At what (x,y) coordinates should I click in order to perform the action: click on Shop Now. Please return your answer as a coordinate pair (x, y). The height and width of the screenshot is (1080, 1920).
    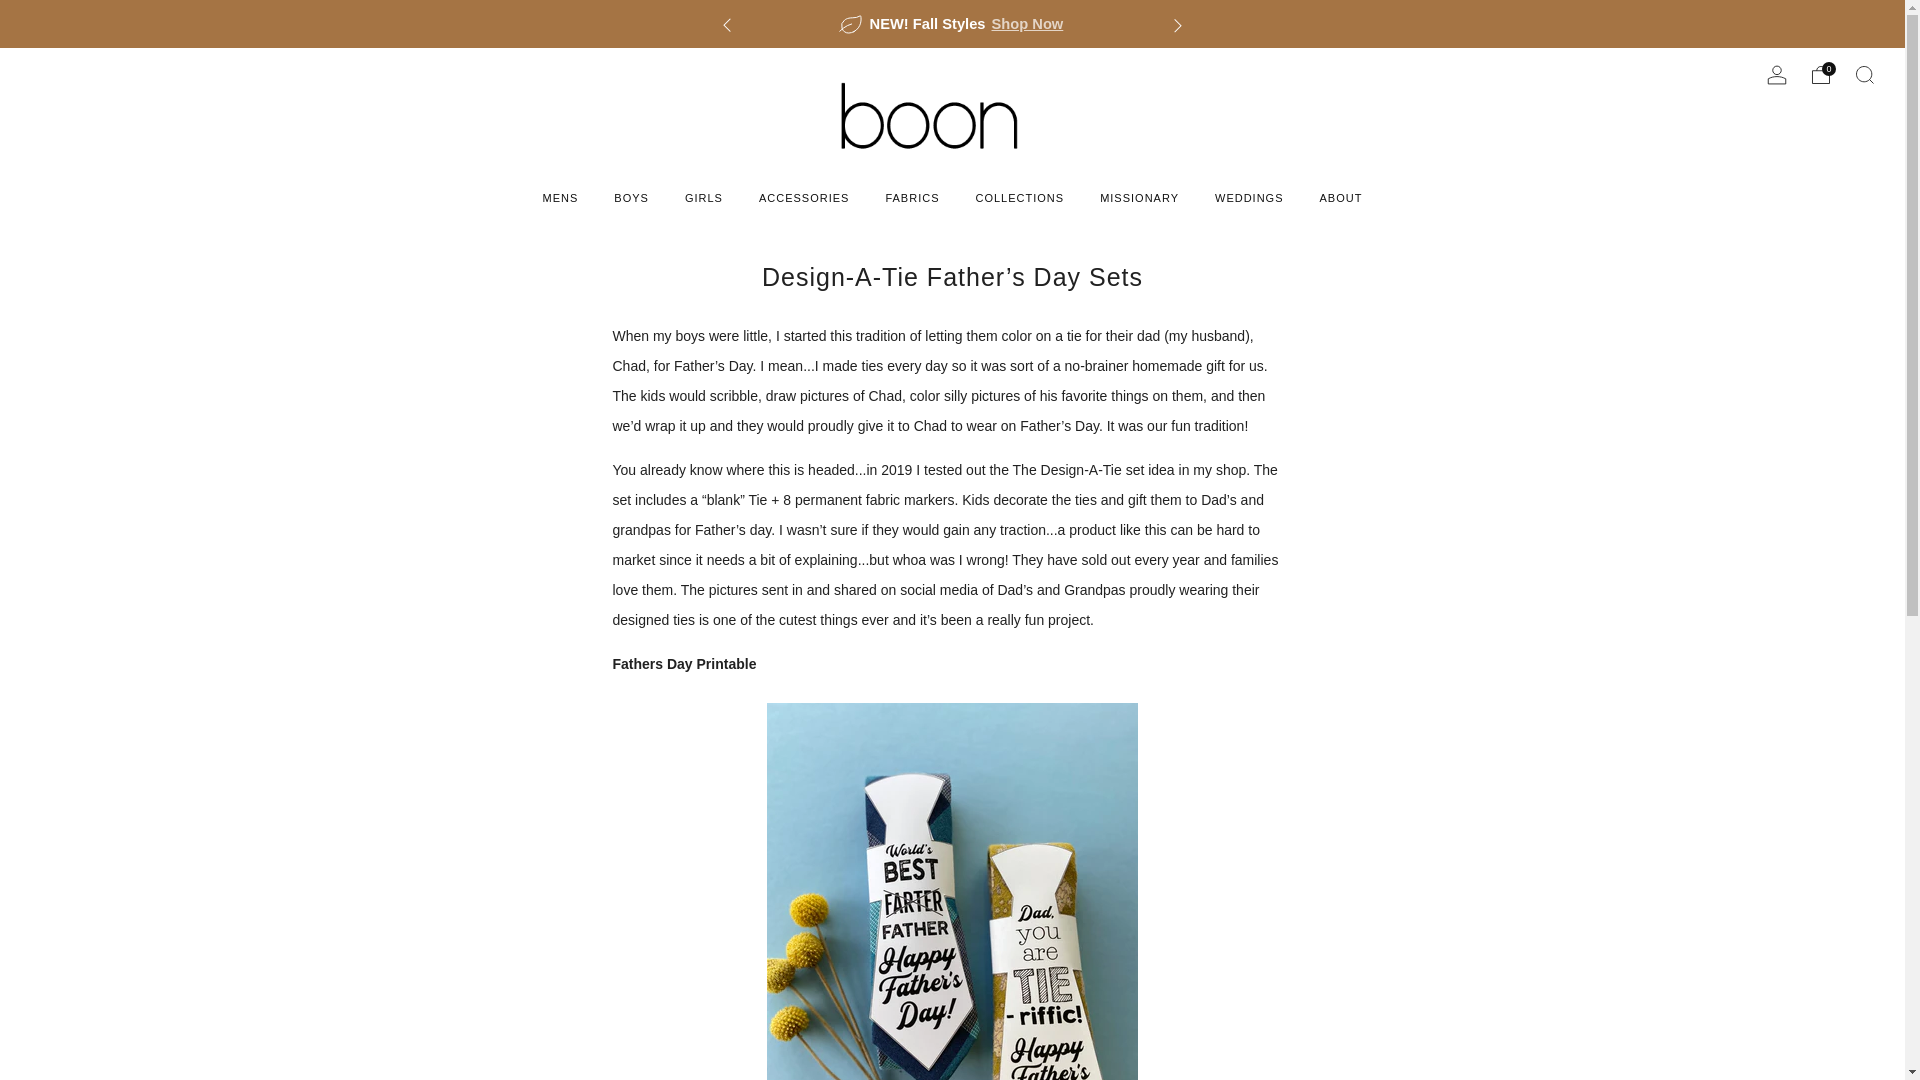
    Looking at the image, I should click on (1028, 24).